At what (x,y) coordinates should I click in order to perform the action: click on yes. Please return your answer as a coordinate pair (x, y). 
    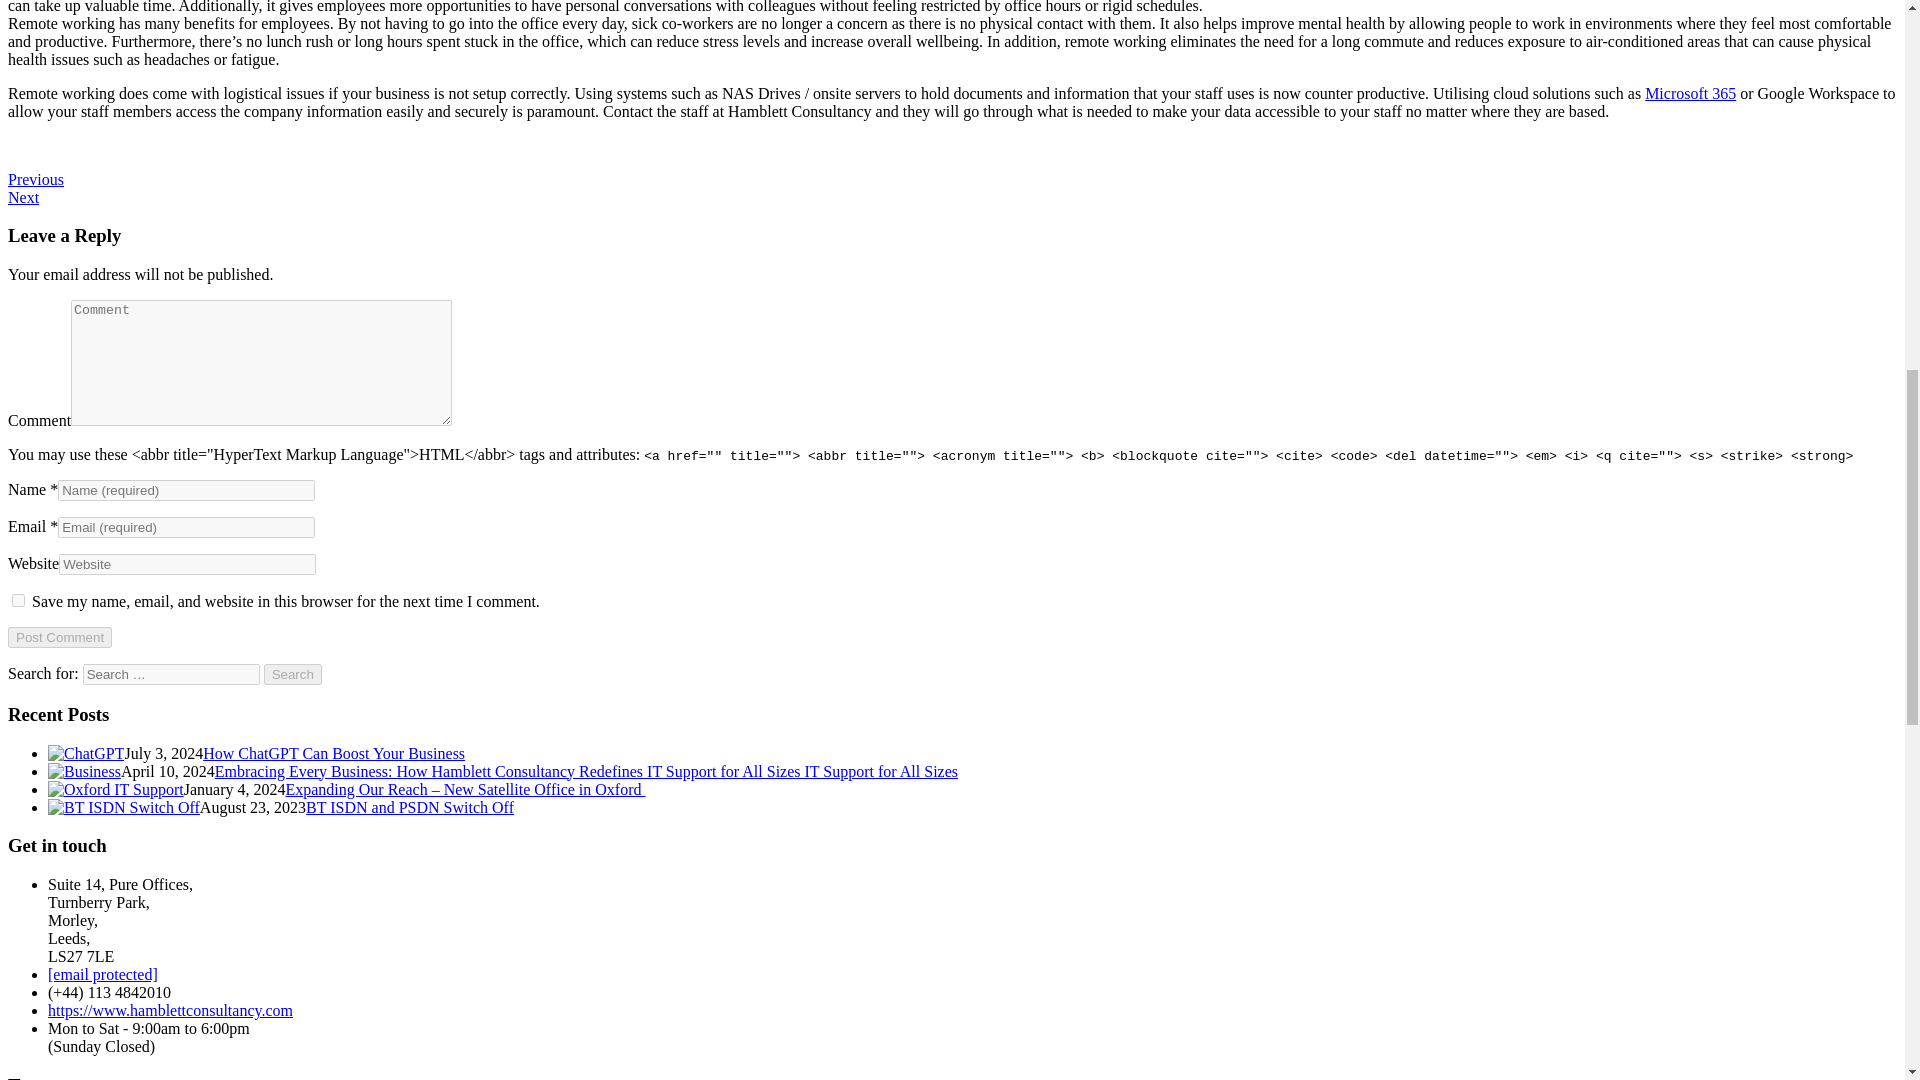
    Looking at the image, I should click on (18, 600).